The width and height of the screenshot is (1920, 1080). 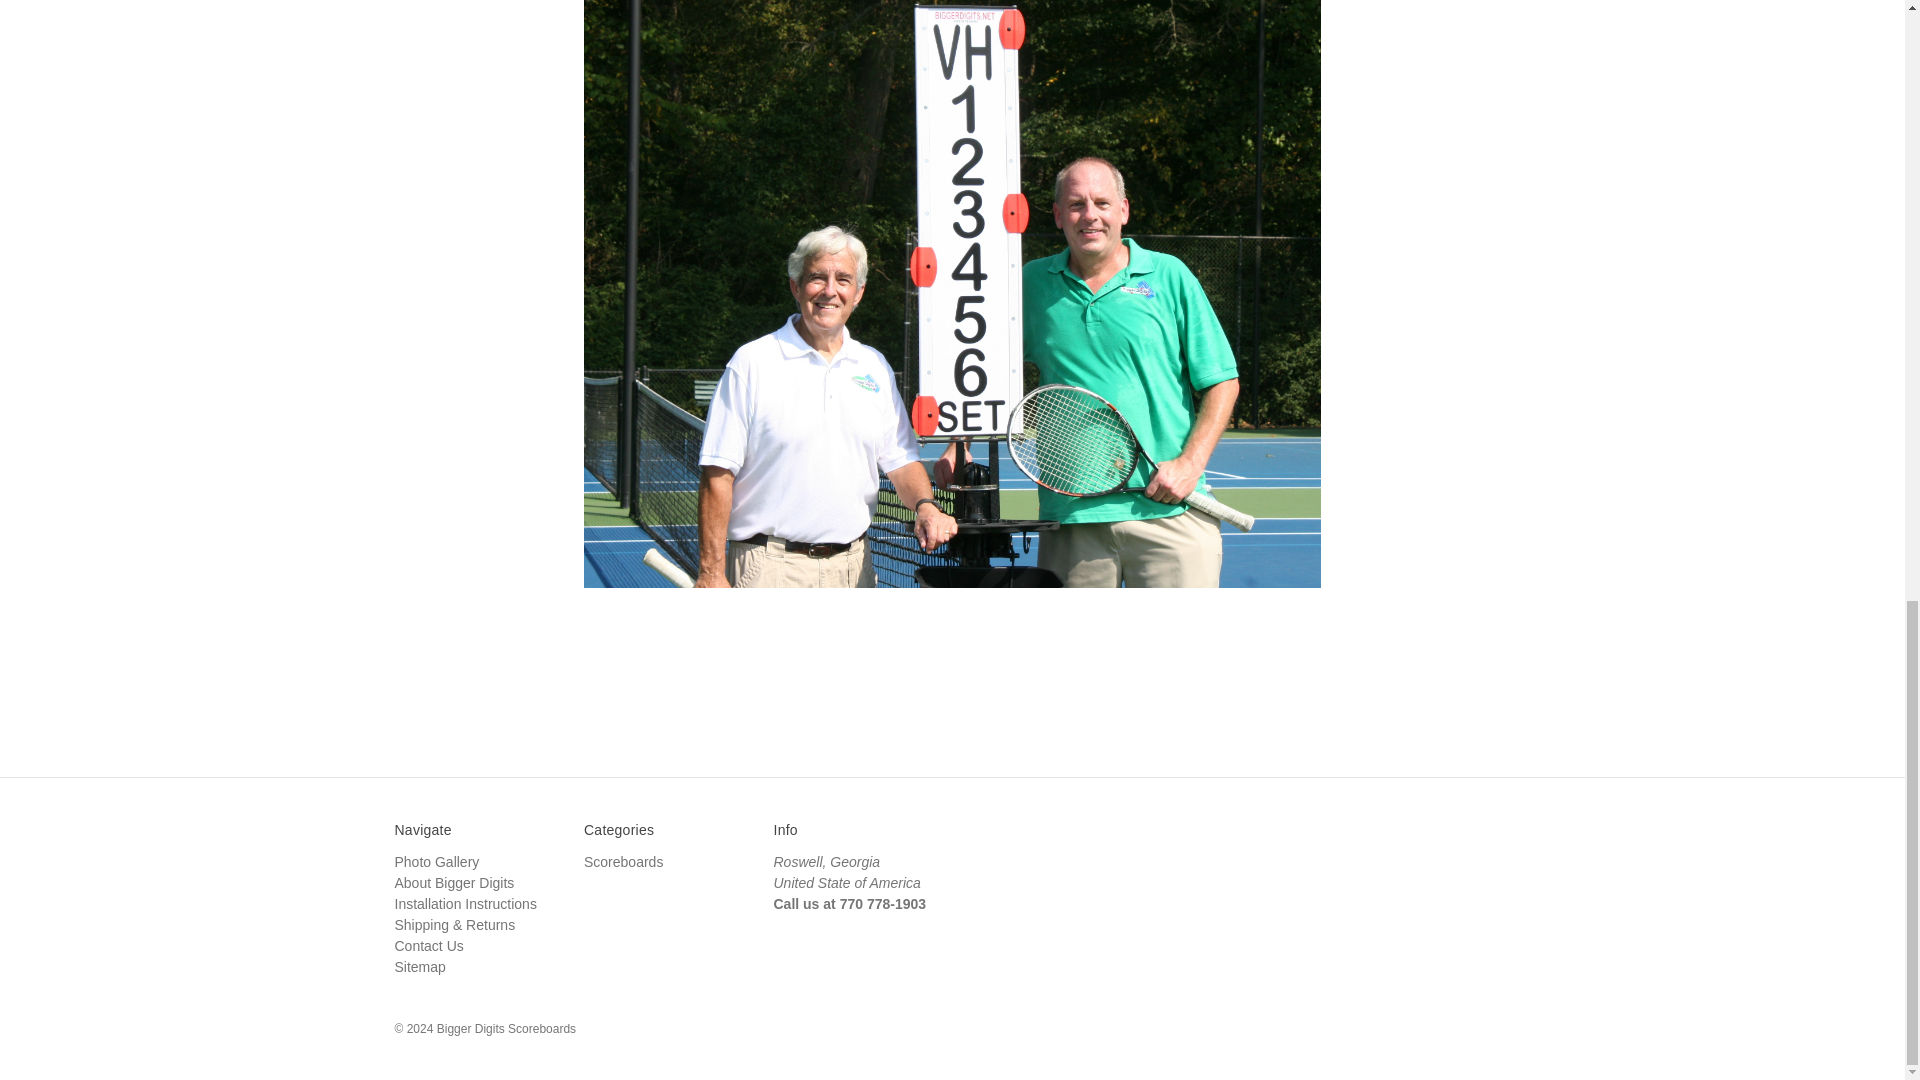 What do you see at coordinates (428, 946) in the screenshot?
I see `Contact Us` at bounding box center [428, 946].